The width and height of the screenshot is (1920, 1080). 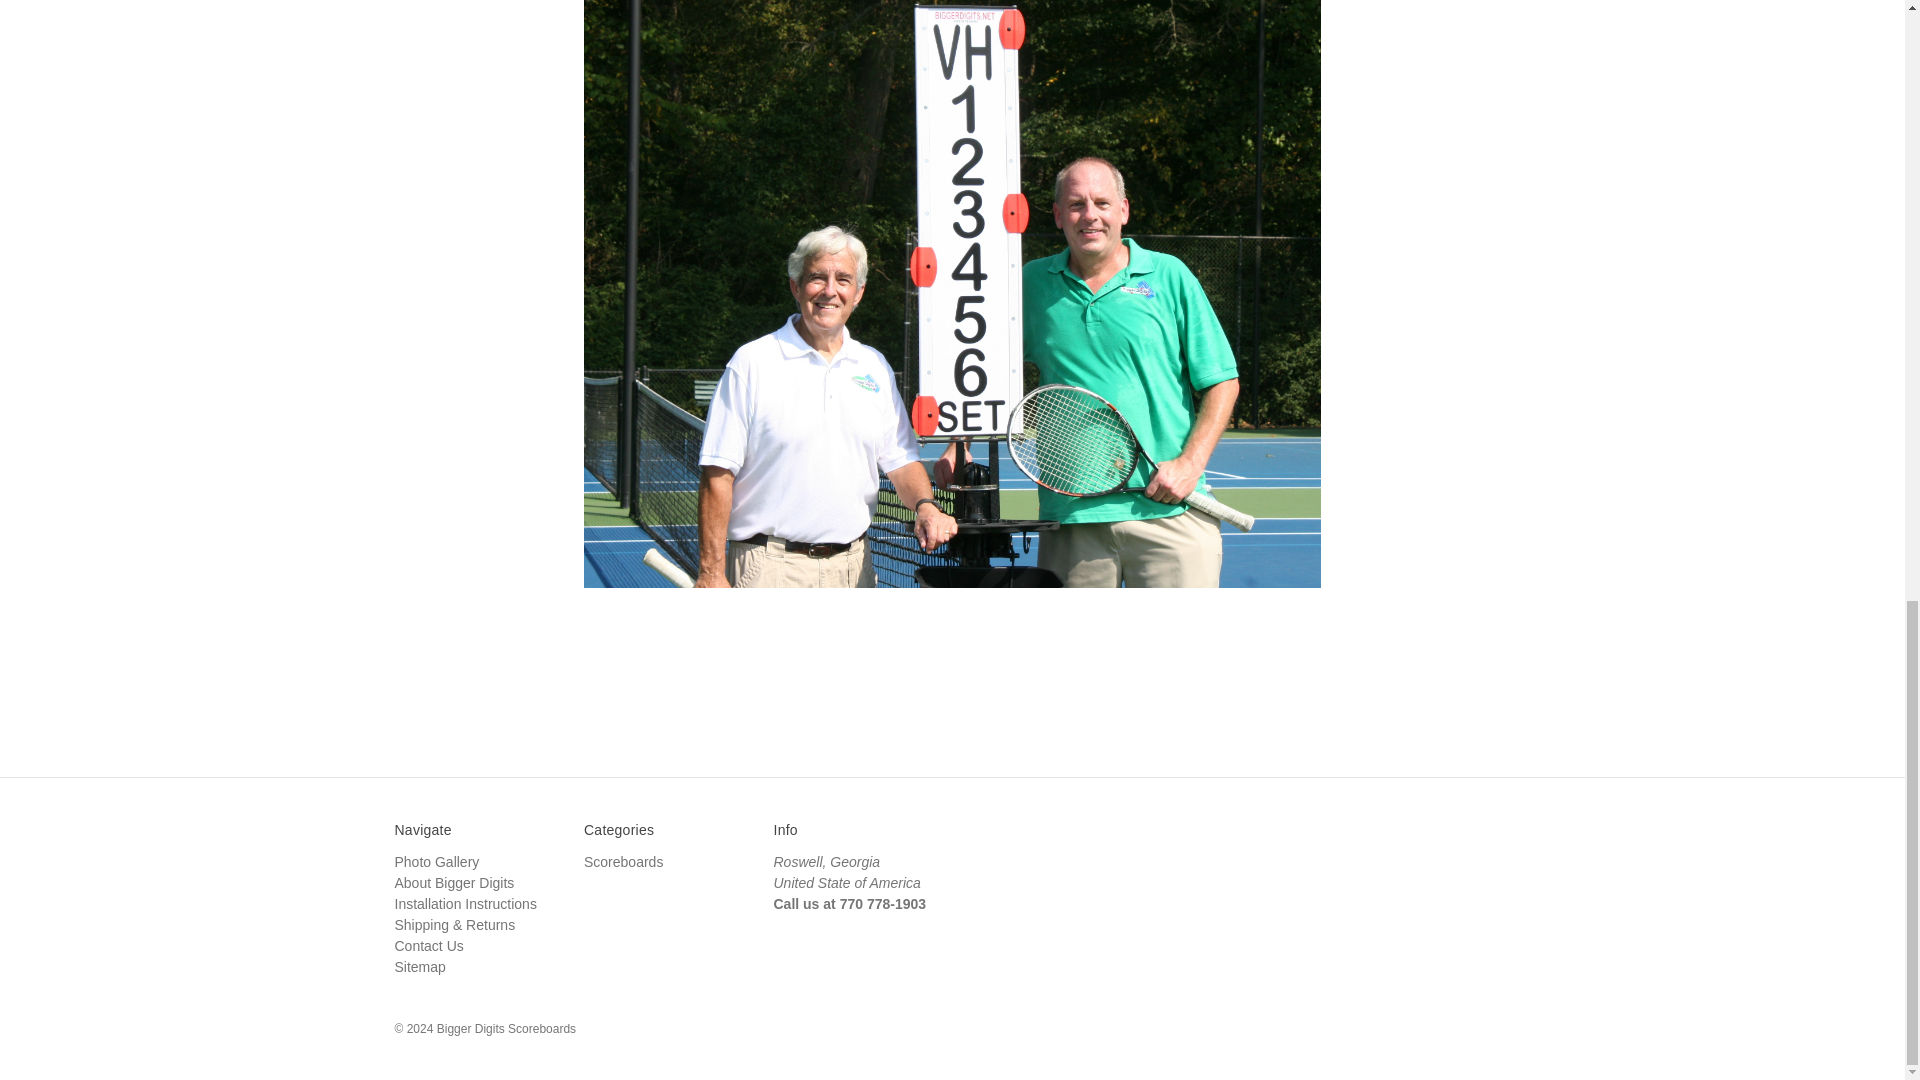 What do you see at coordinates (428, 946) in the screenshot?
I see `Contact Us` at bounding box center [428, 946].